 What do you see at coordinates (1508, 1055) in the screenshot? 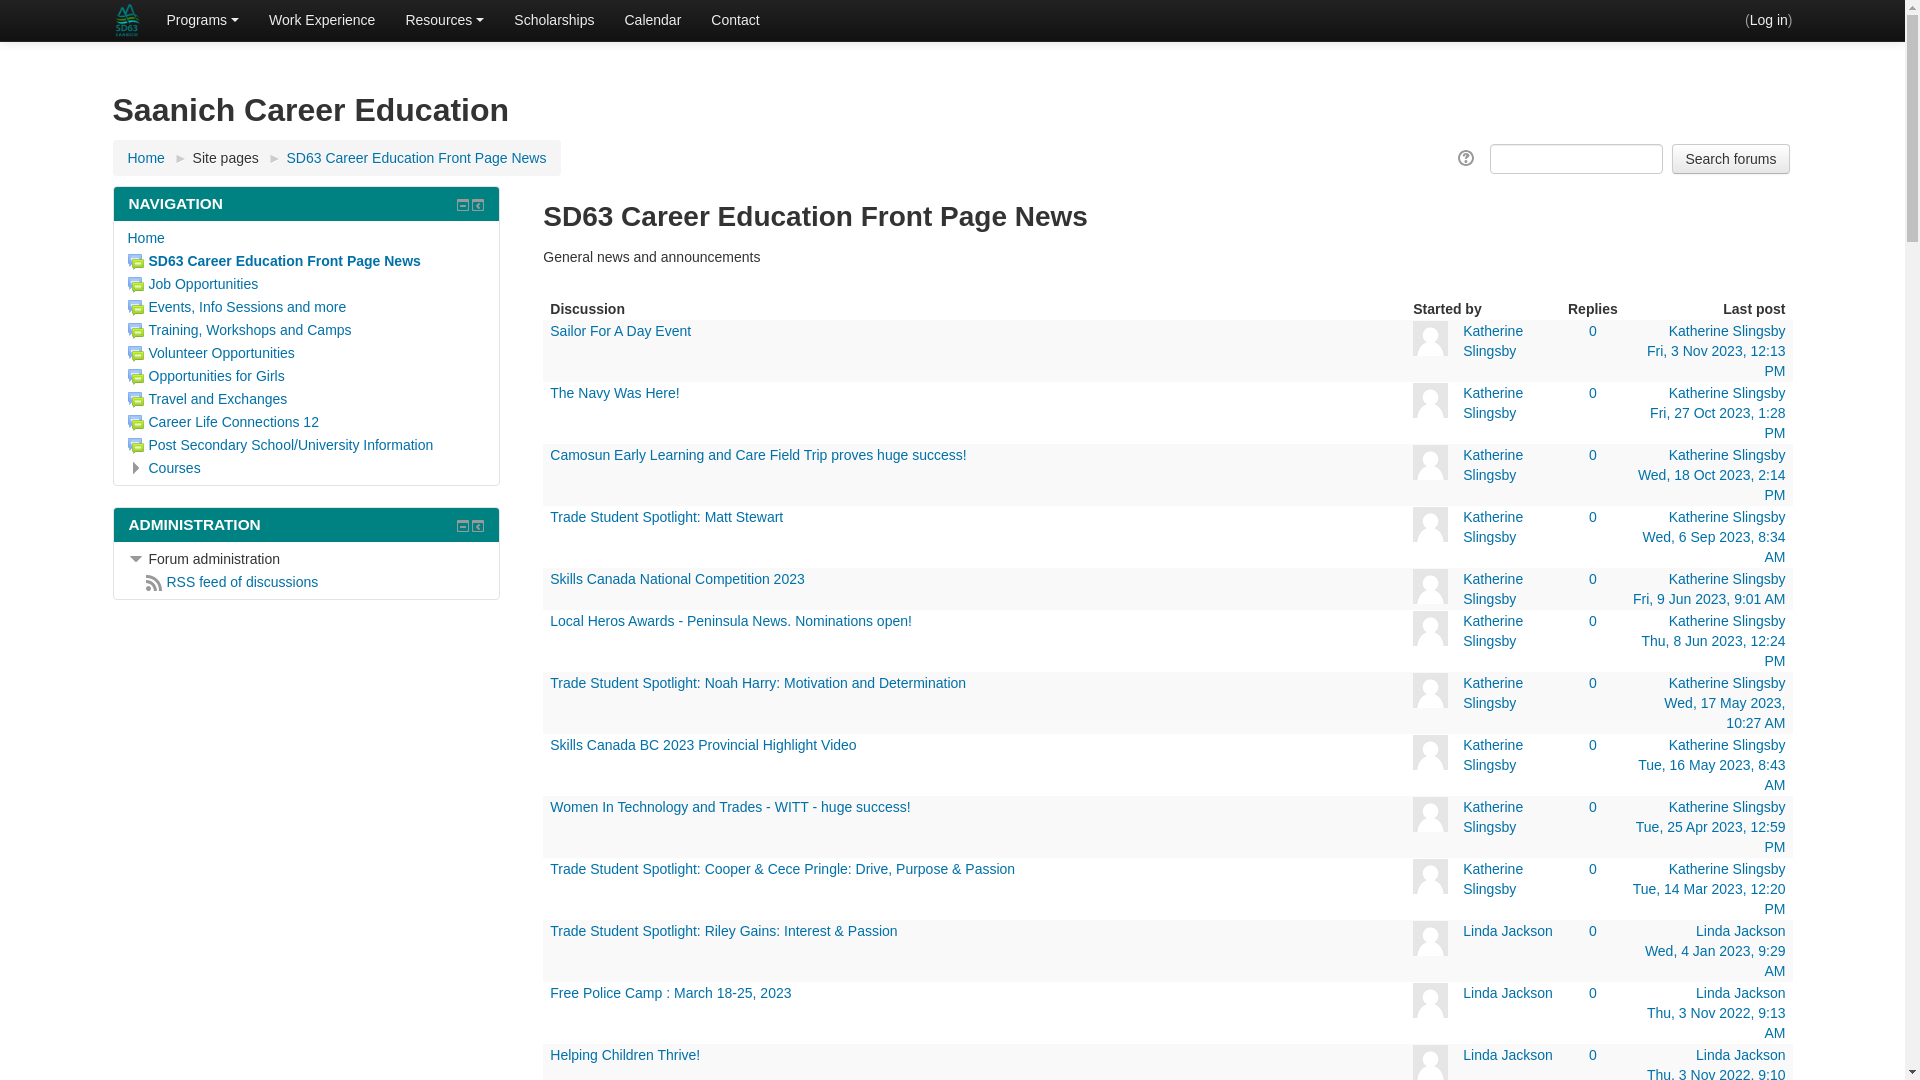
I see `Linda Jackson` at bounding box center [1508, 1055].